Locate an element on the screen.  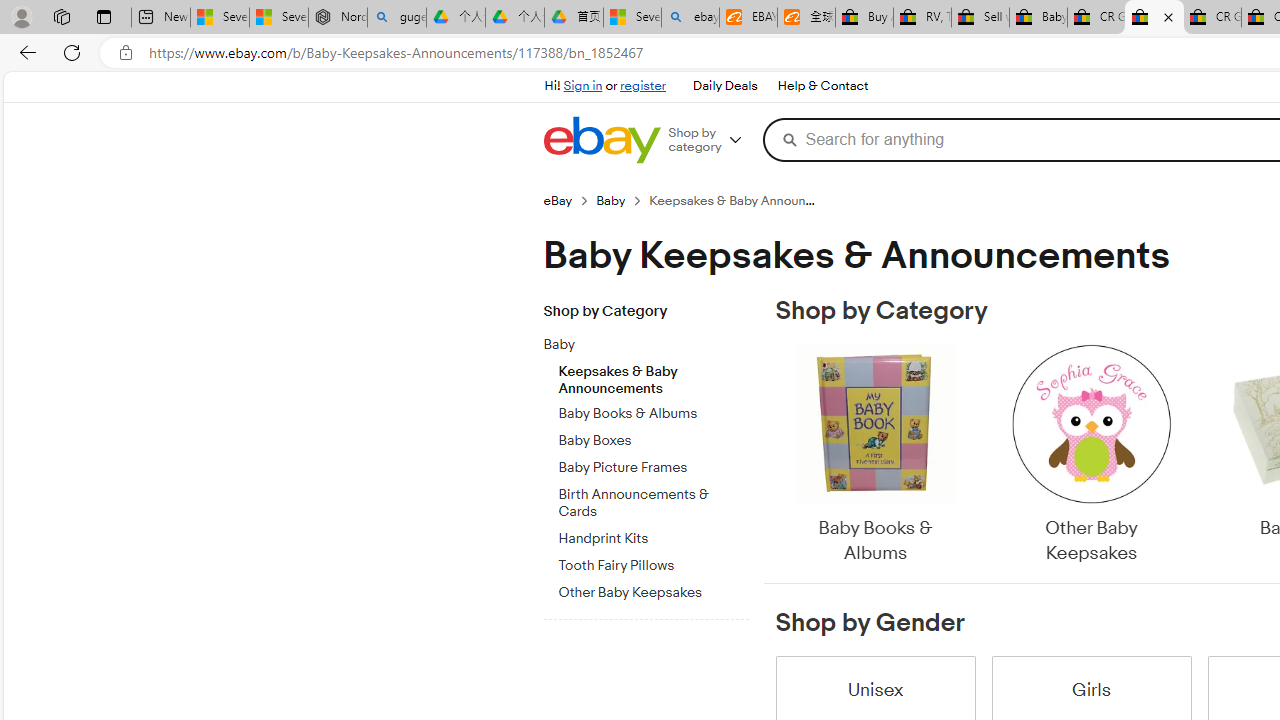
Handprint Kits is located at coordinates (653, 538).